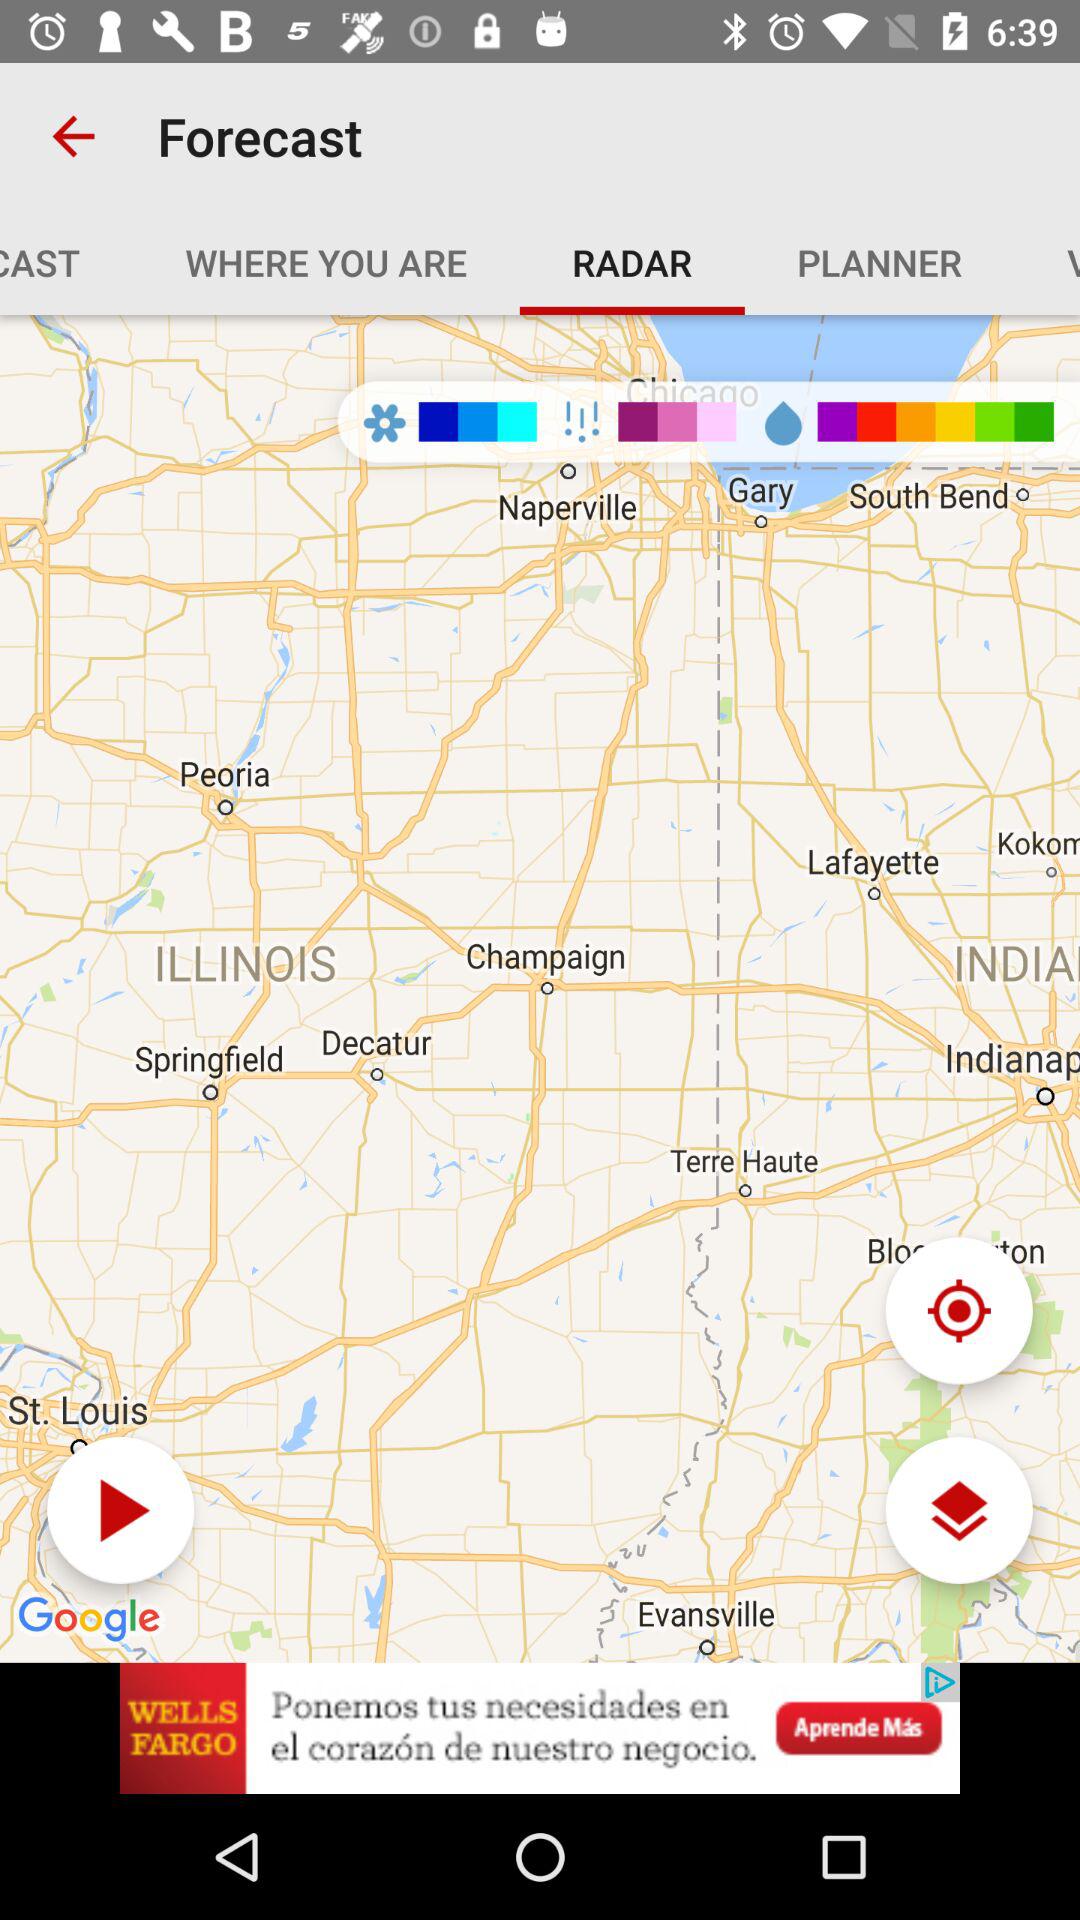 The width and height of the screenshot is (1080, 1920). Describe the element at coordinates (540, 1728) in the screenshot. I see `learn more about wells fargo` at that location.